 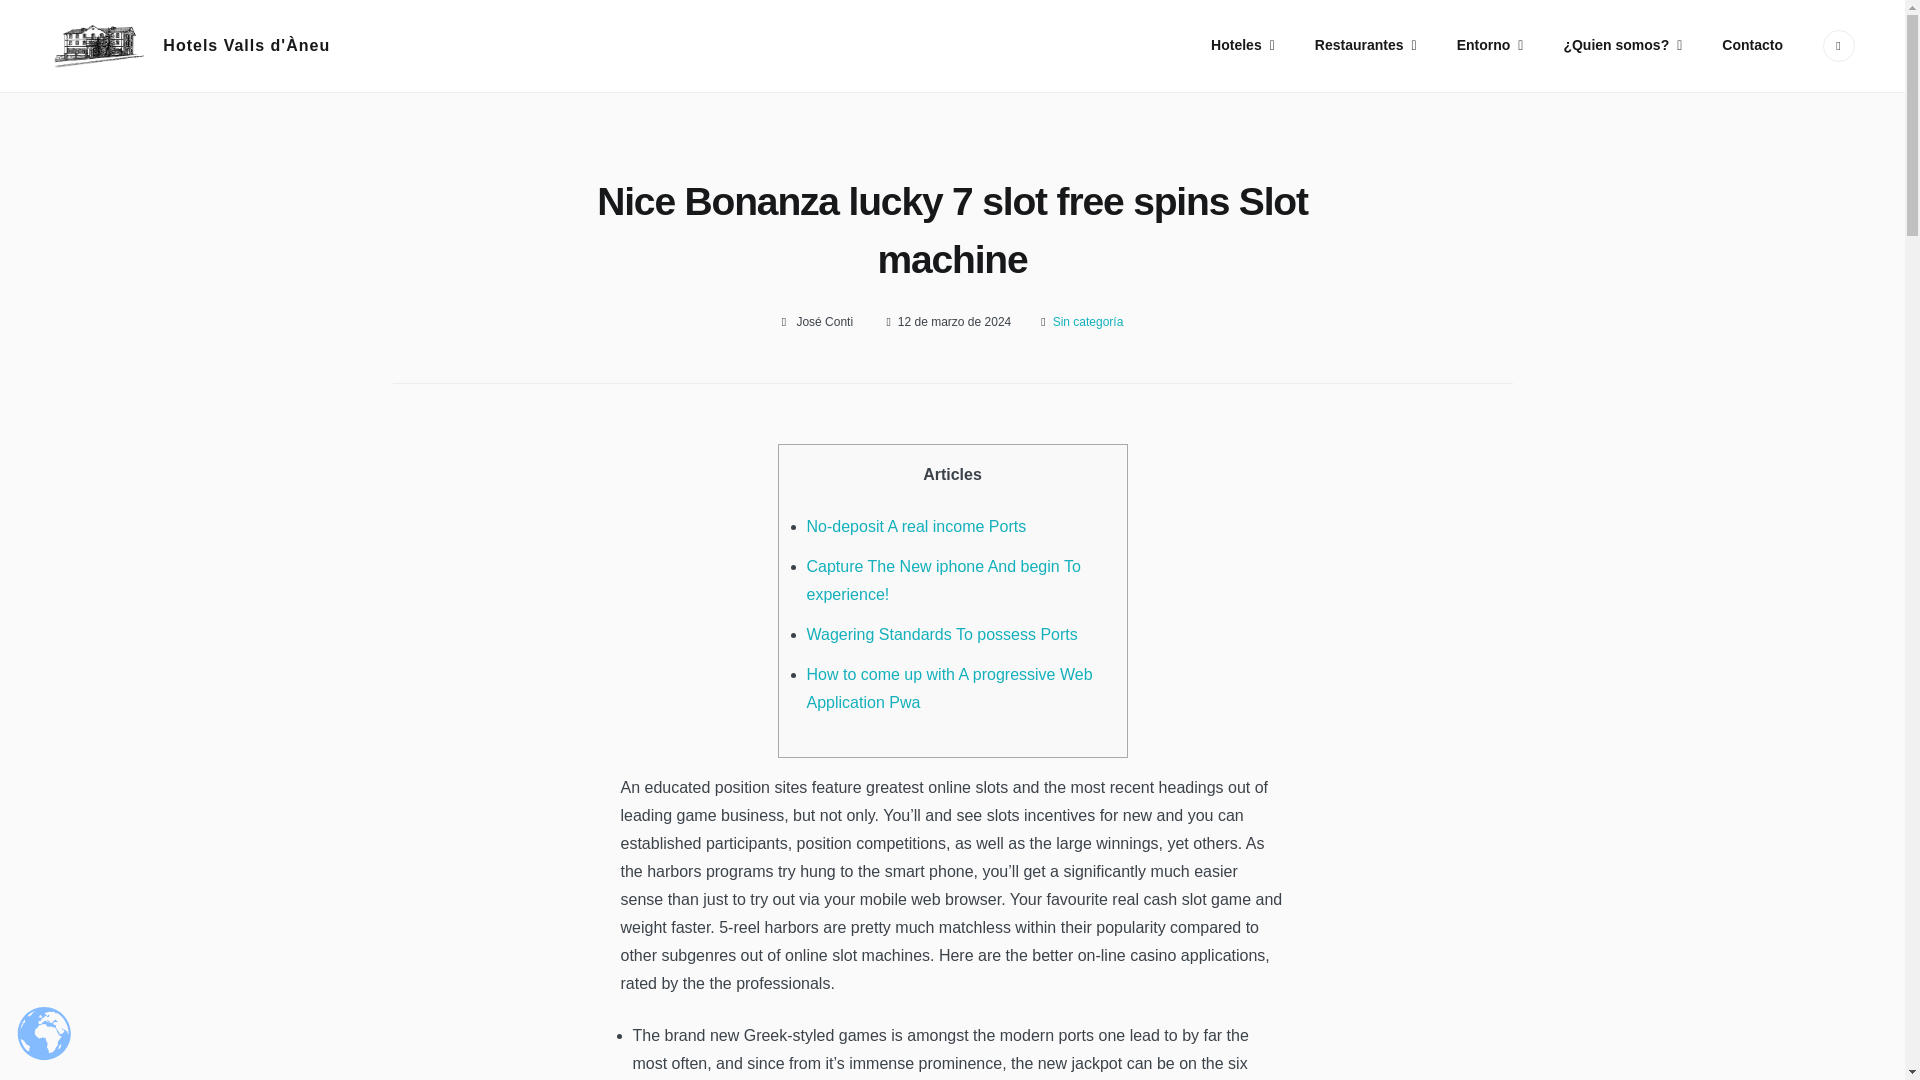 What do you see at coordinates (1365, 46) in the screenshot?
I see `Restaurantes` at bounding box center [1365, 46].